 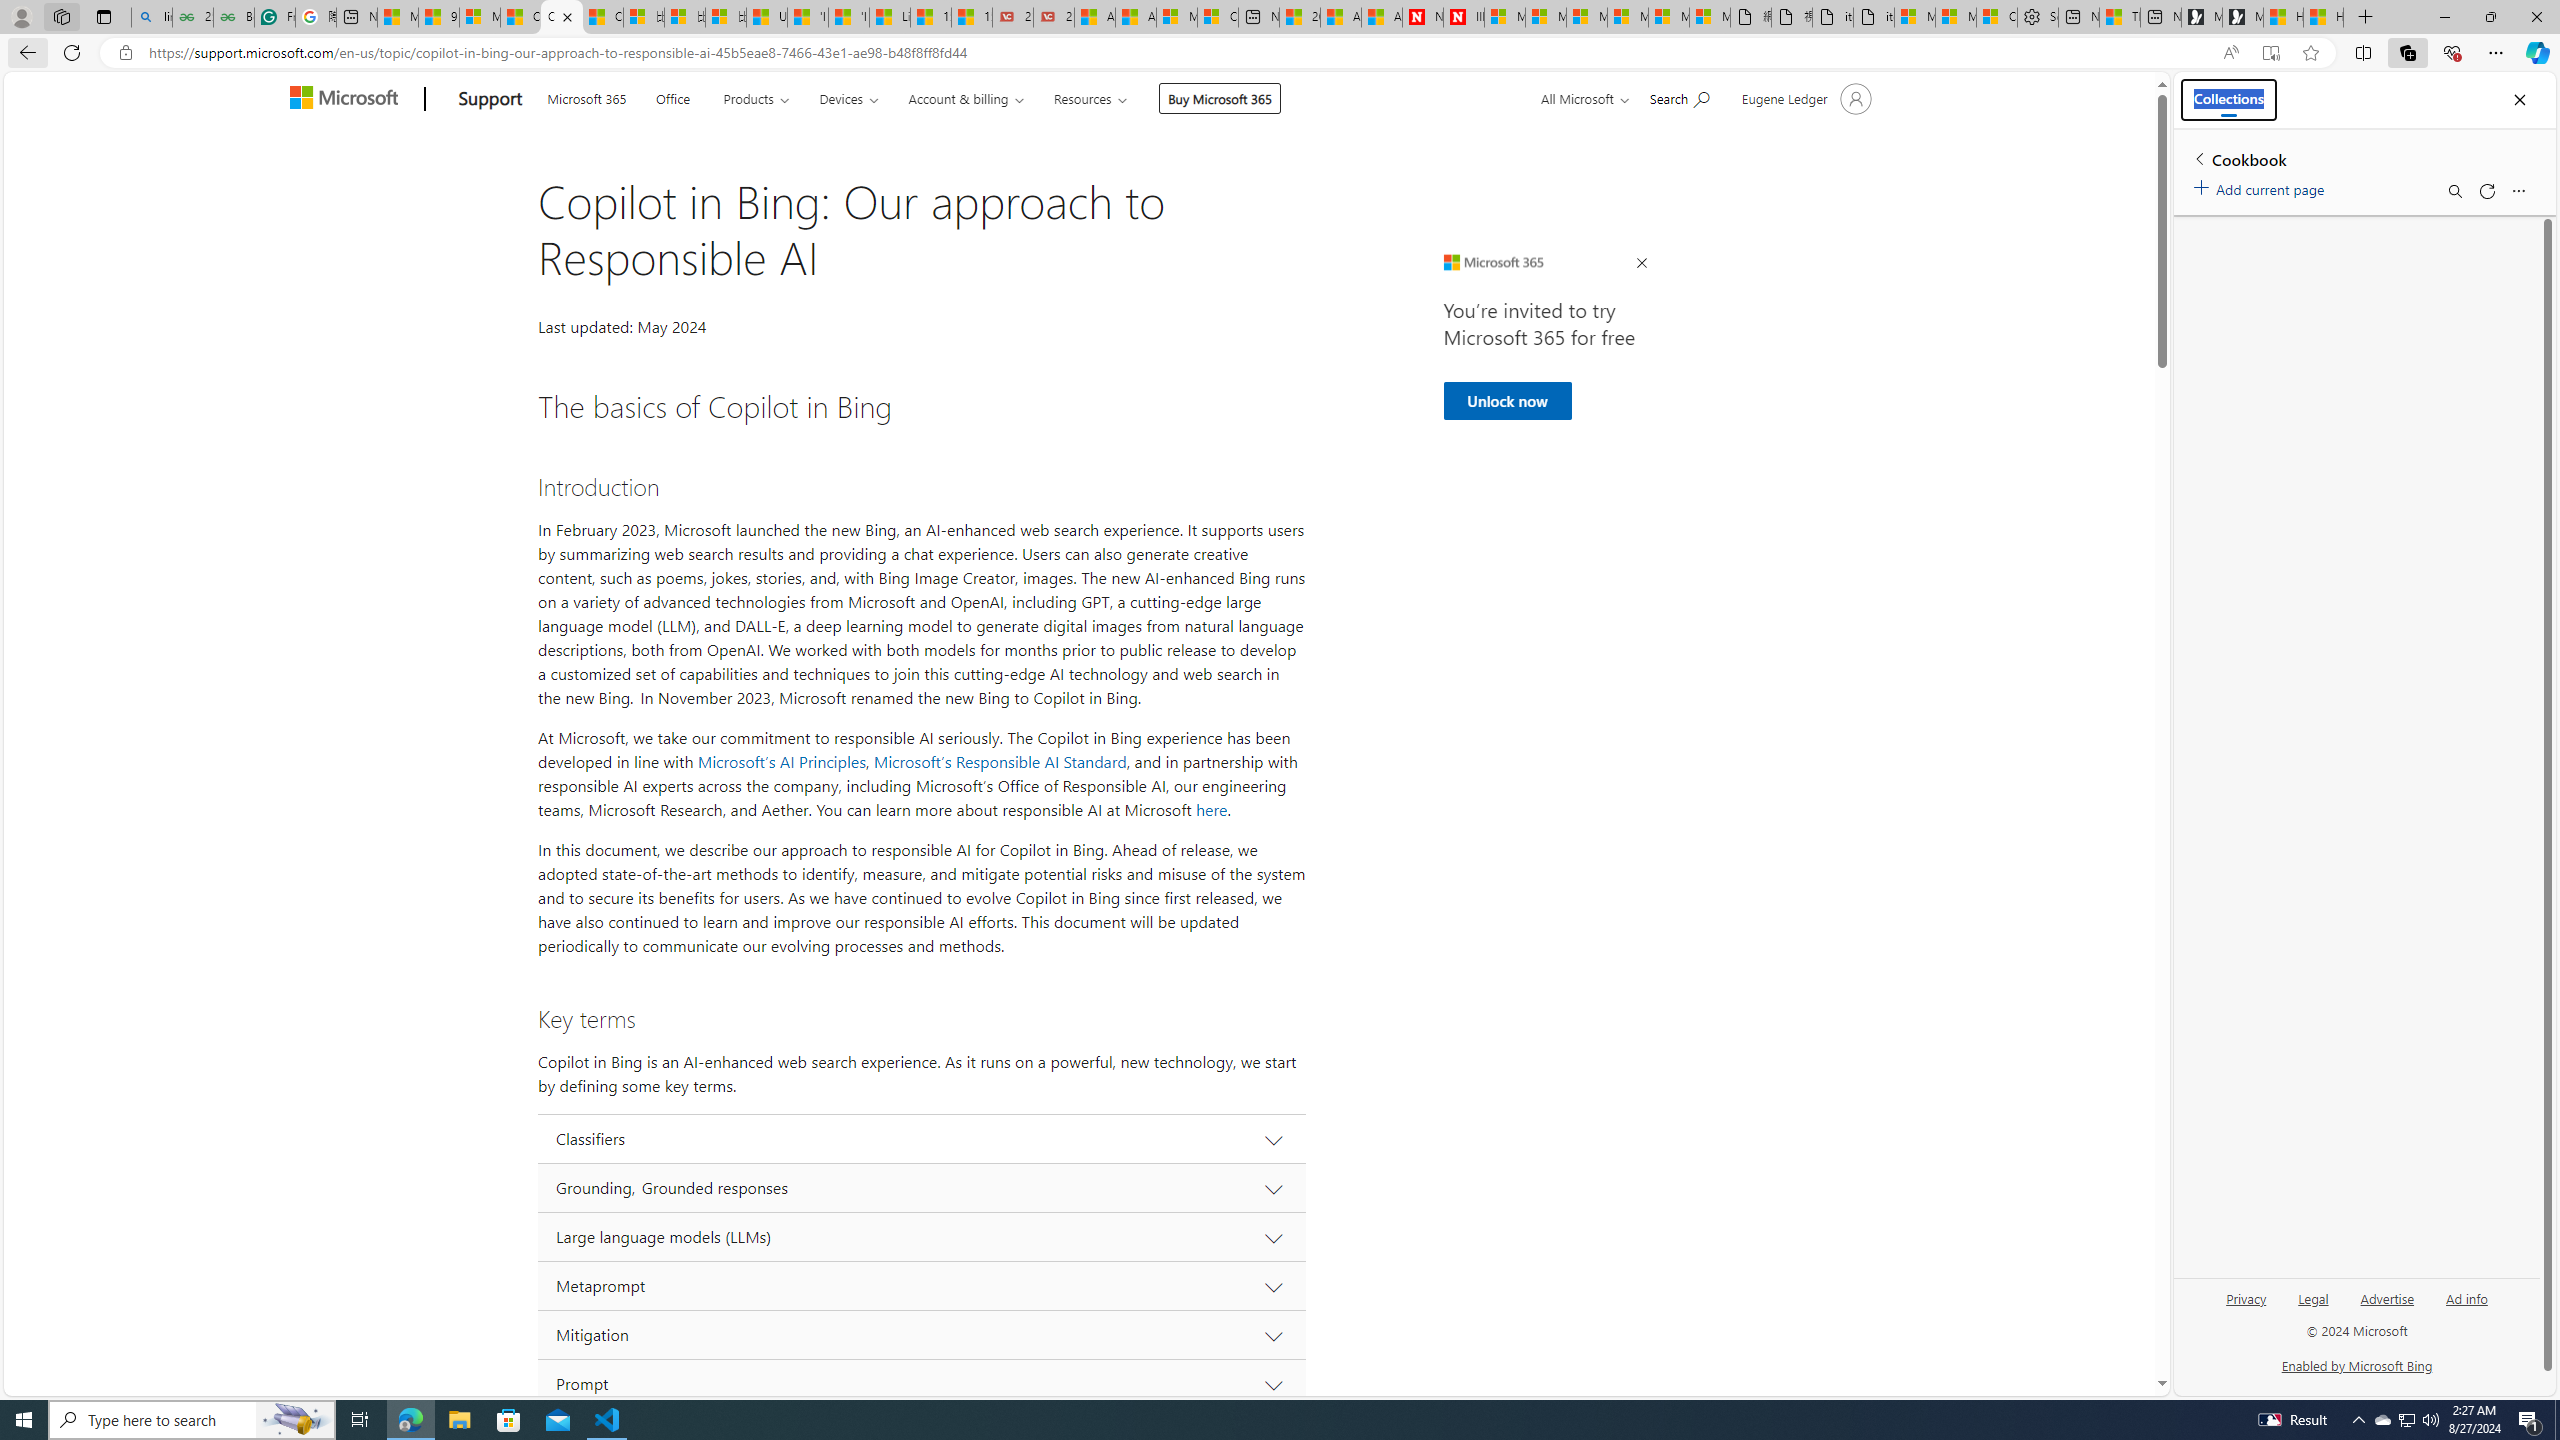 I want to click on Newsweek - News, Analysis, Politics, Business, Technology, so click(x=1423, y=17).